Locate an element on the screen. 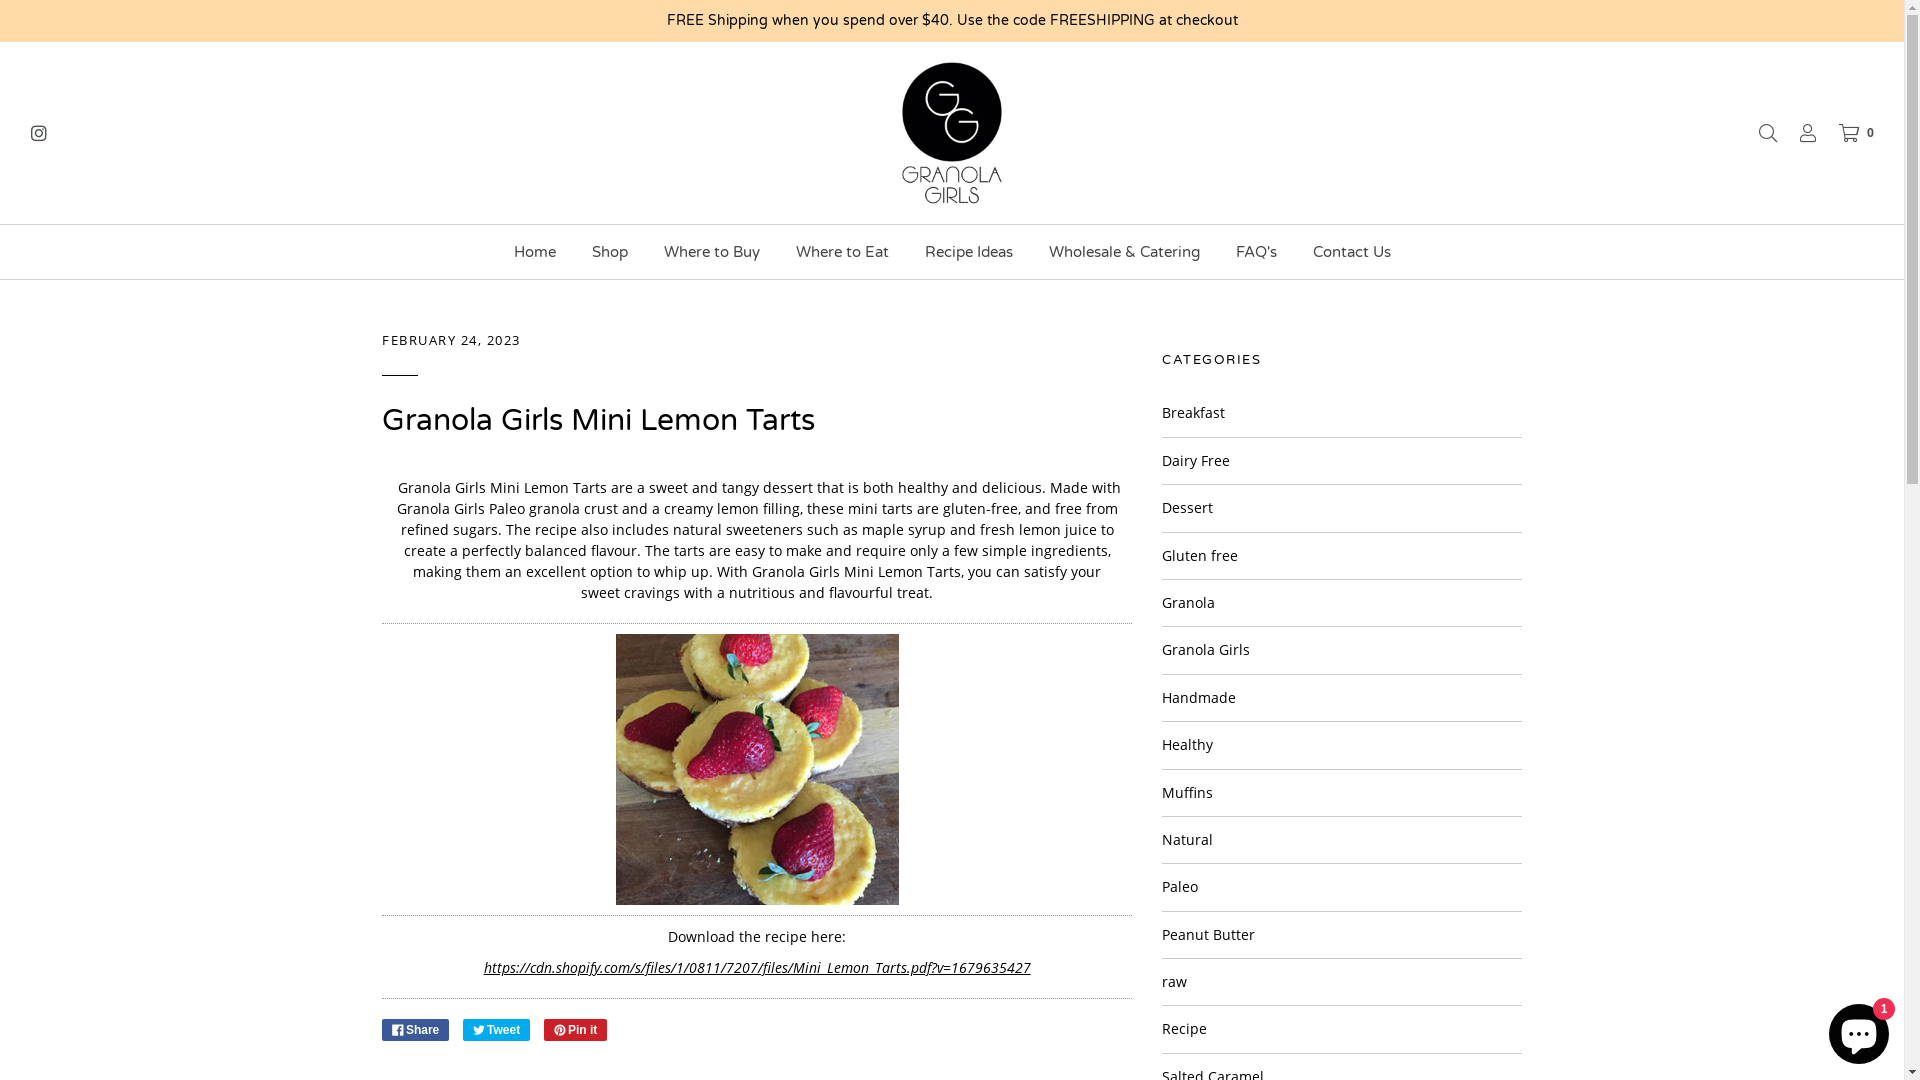 This screenshot has height=1080, width=1920. Share is located at coordinates (416, 1030).